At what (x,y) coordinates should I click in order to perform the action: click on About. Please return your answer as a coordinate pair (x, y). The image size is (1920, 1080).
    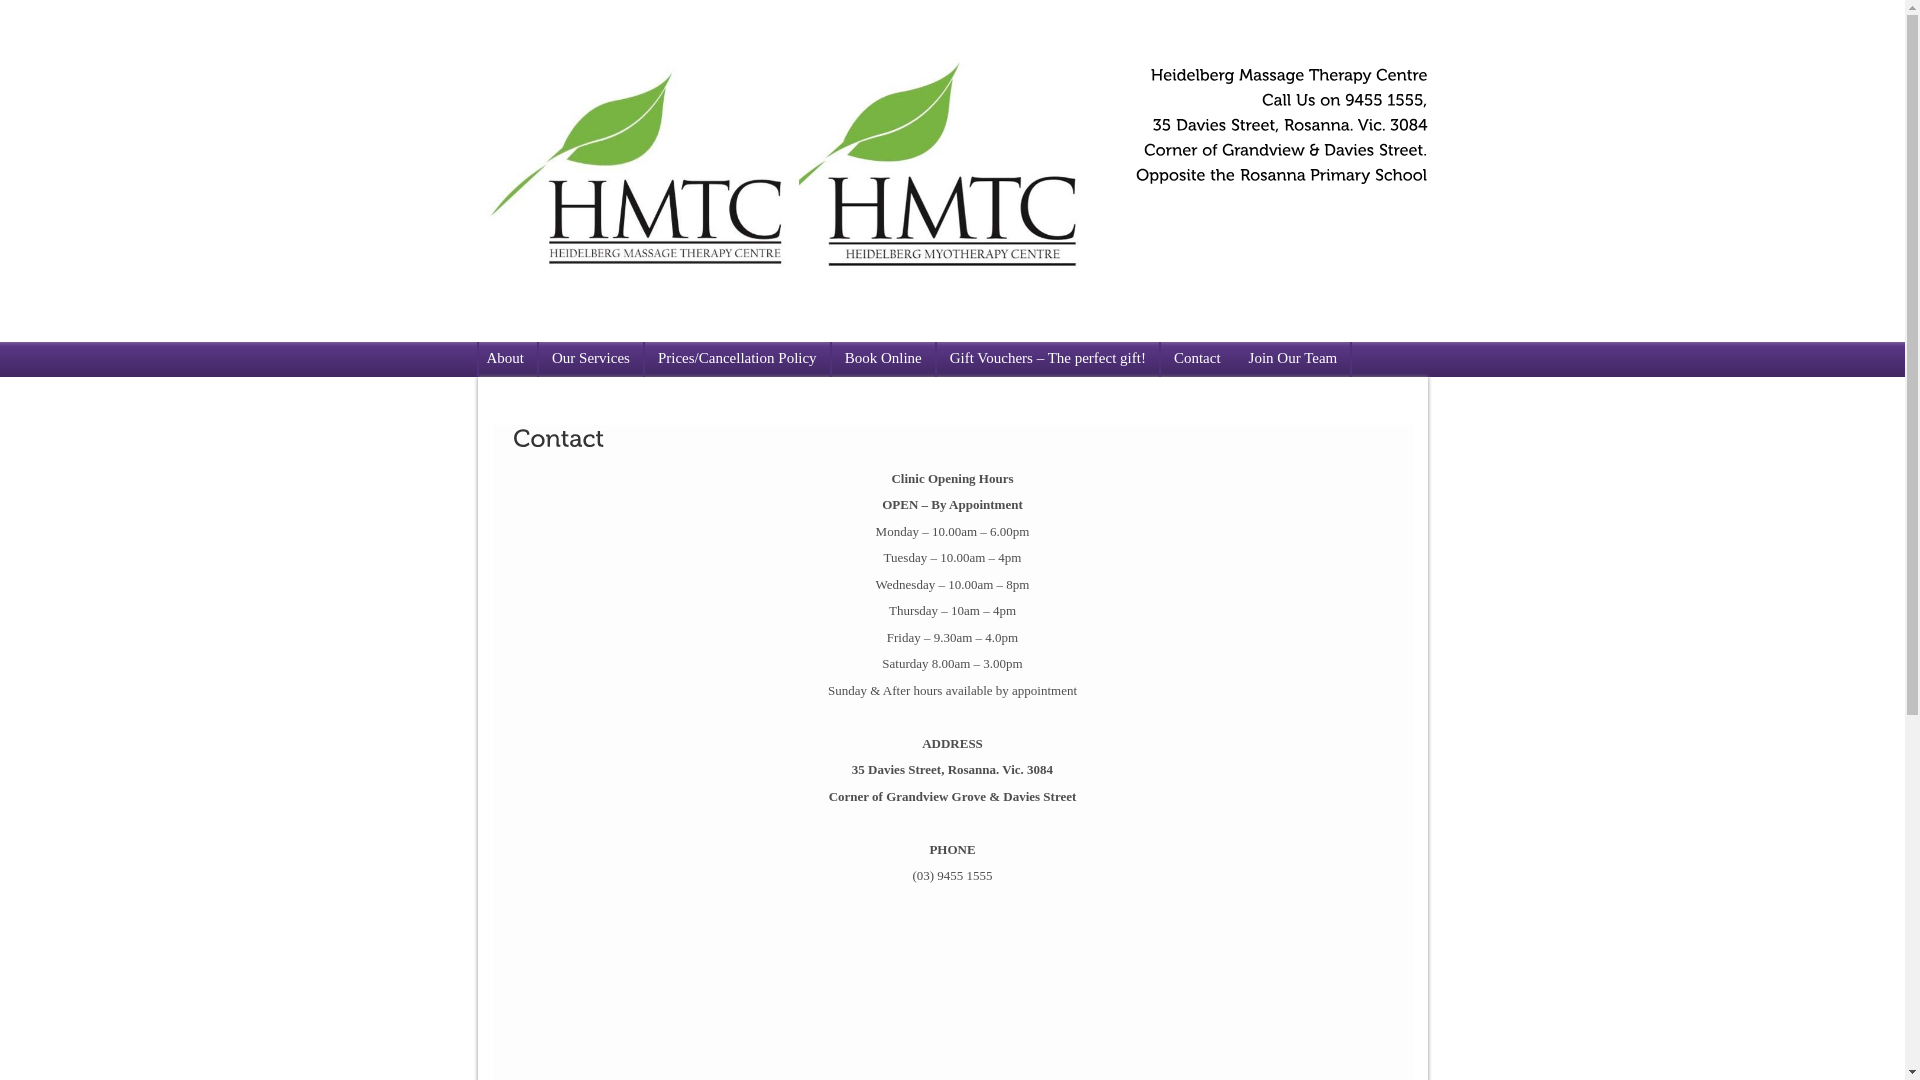
    Looking at the image, I should click on (508, 360).